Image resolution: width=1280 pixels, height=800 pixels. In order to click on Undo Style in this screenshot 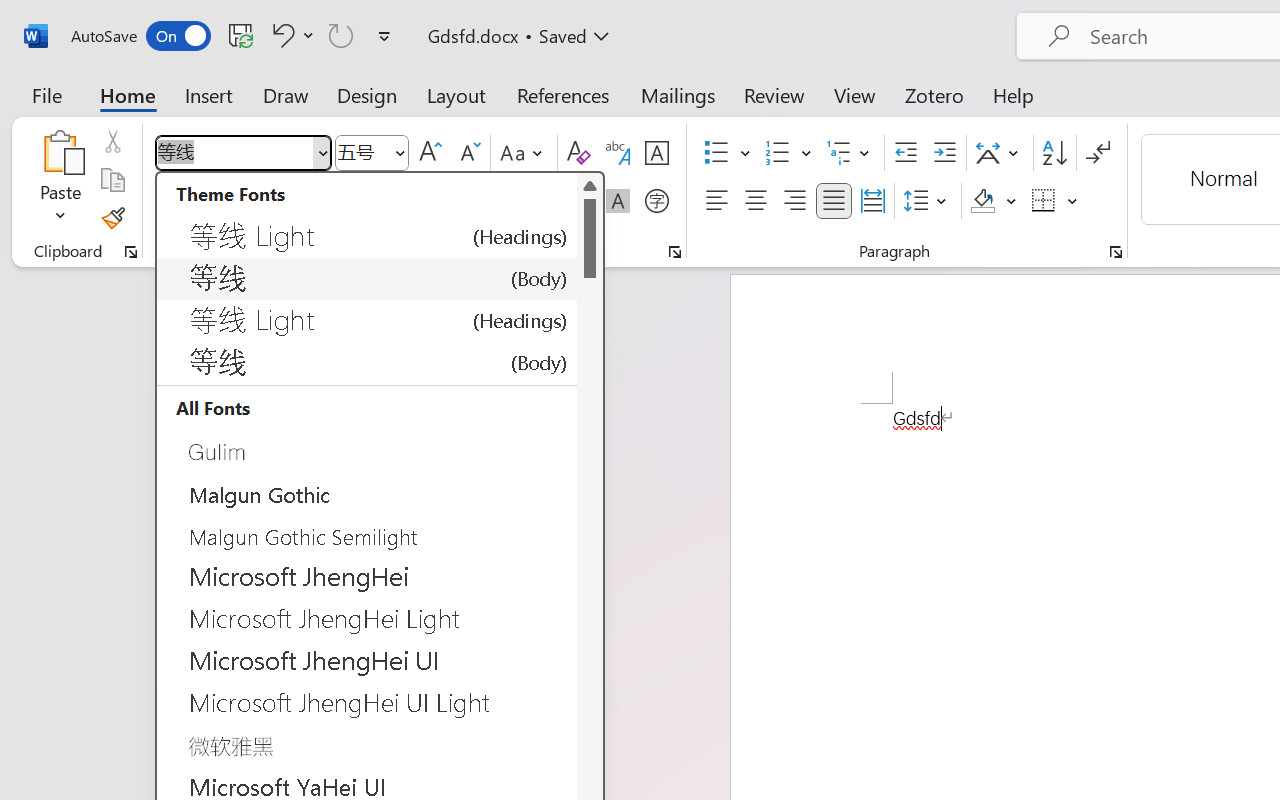, I will do `click(290, 35)`.